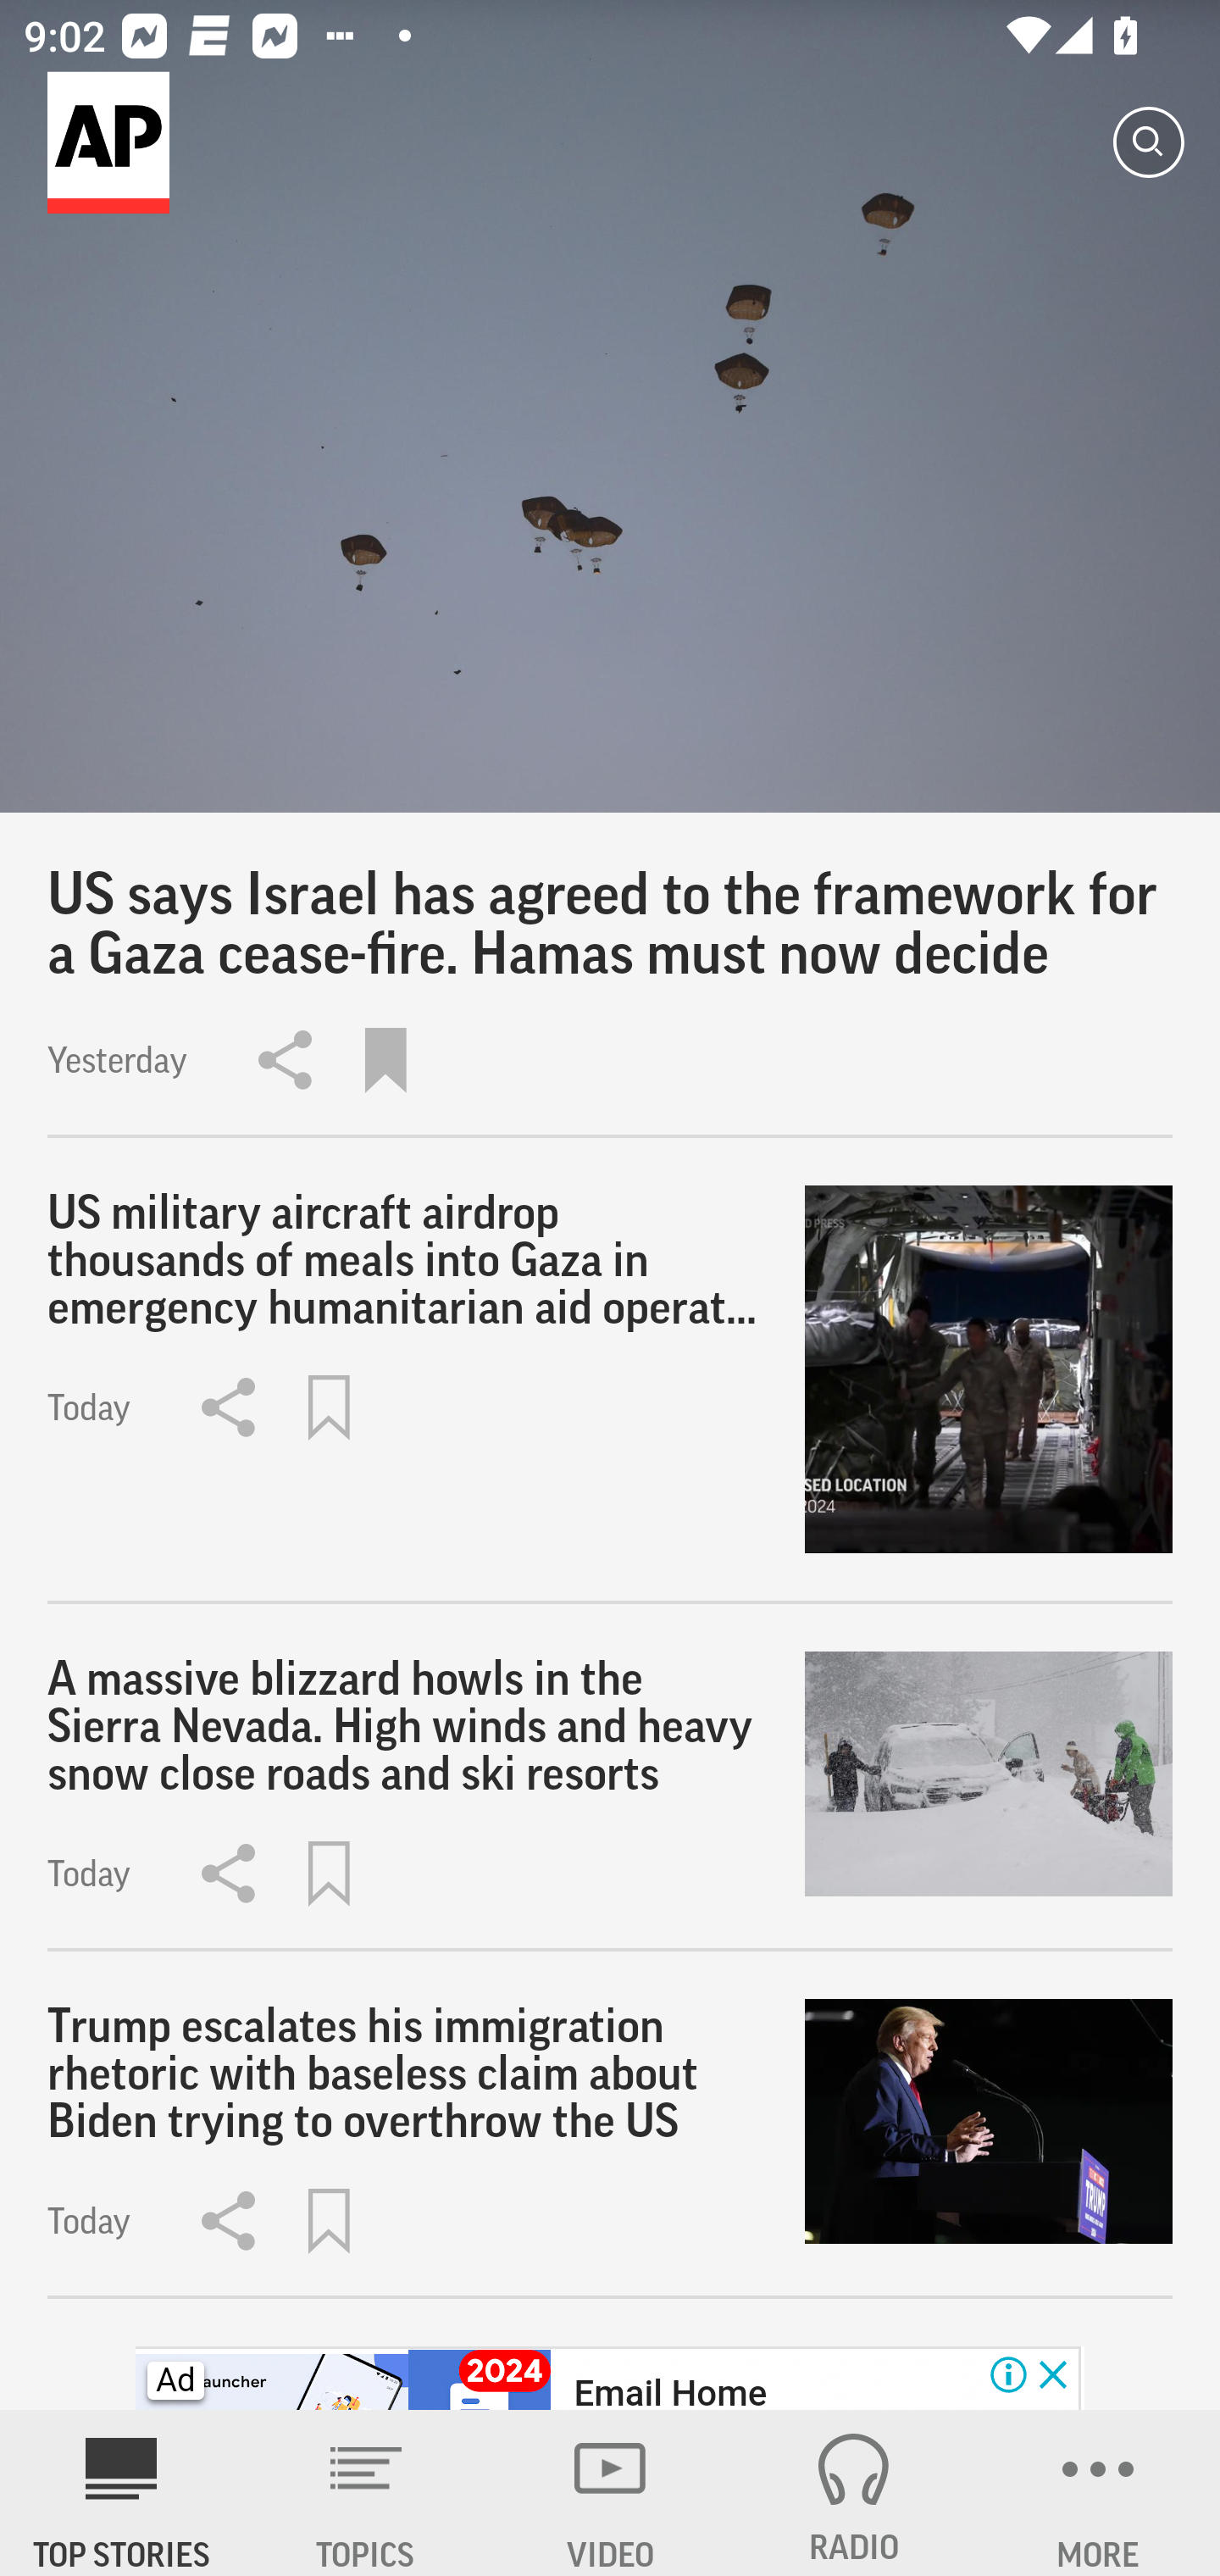 This screenshot has width=1220, height=2576. I want to click on MORE, so click(1098, 2493).